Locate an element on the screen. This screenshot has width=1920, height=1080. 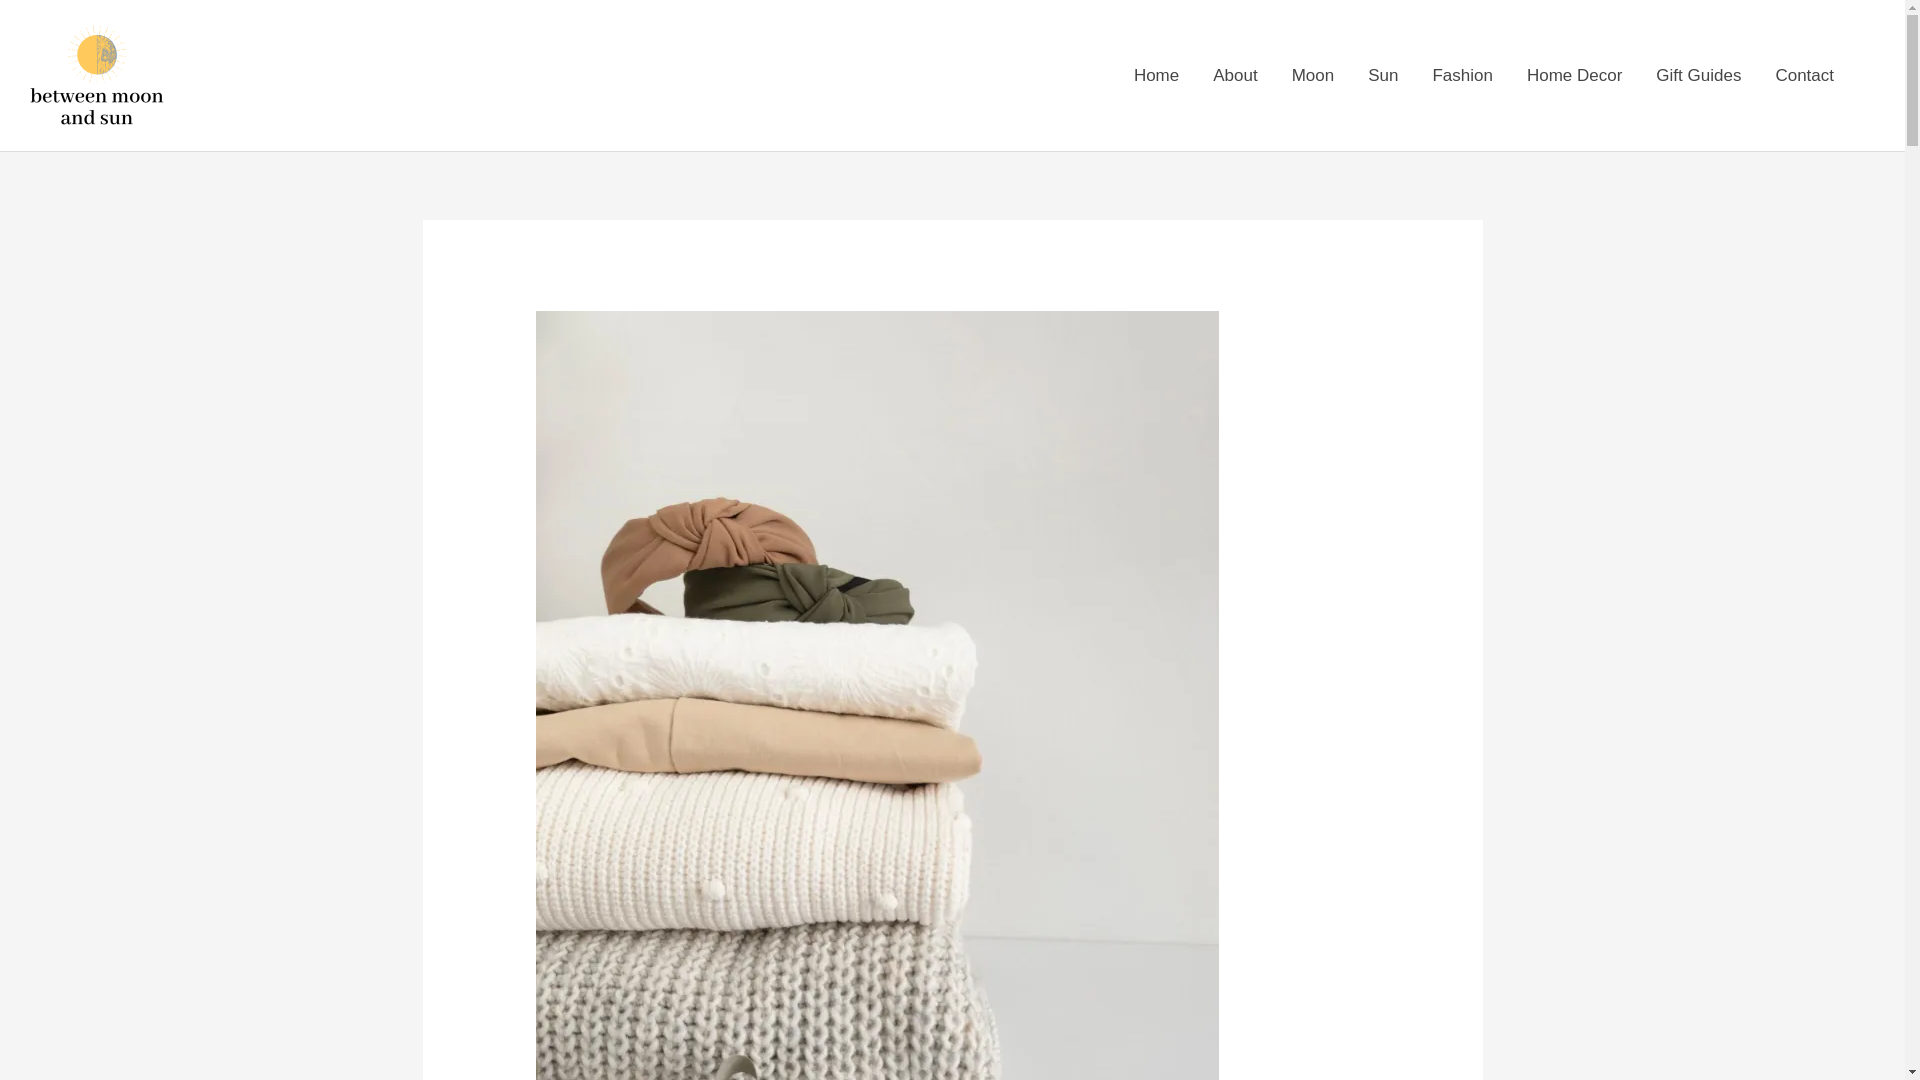
Home Decor is located at coordinates (1574, 76).